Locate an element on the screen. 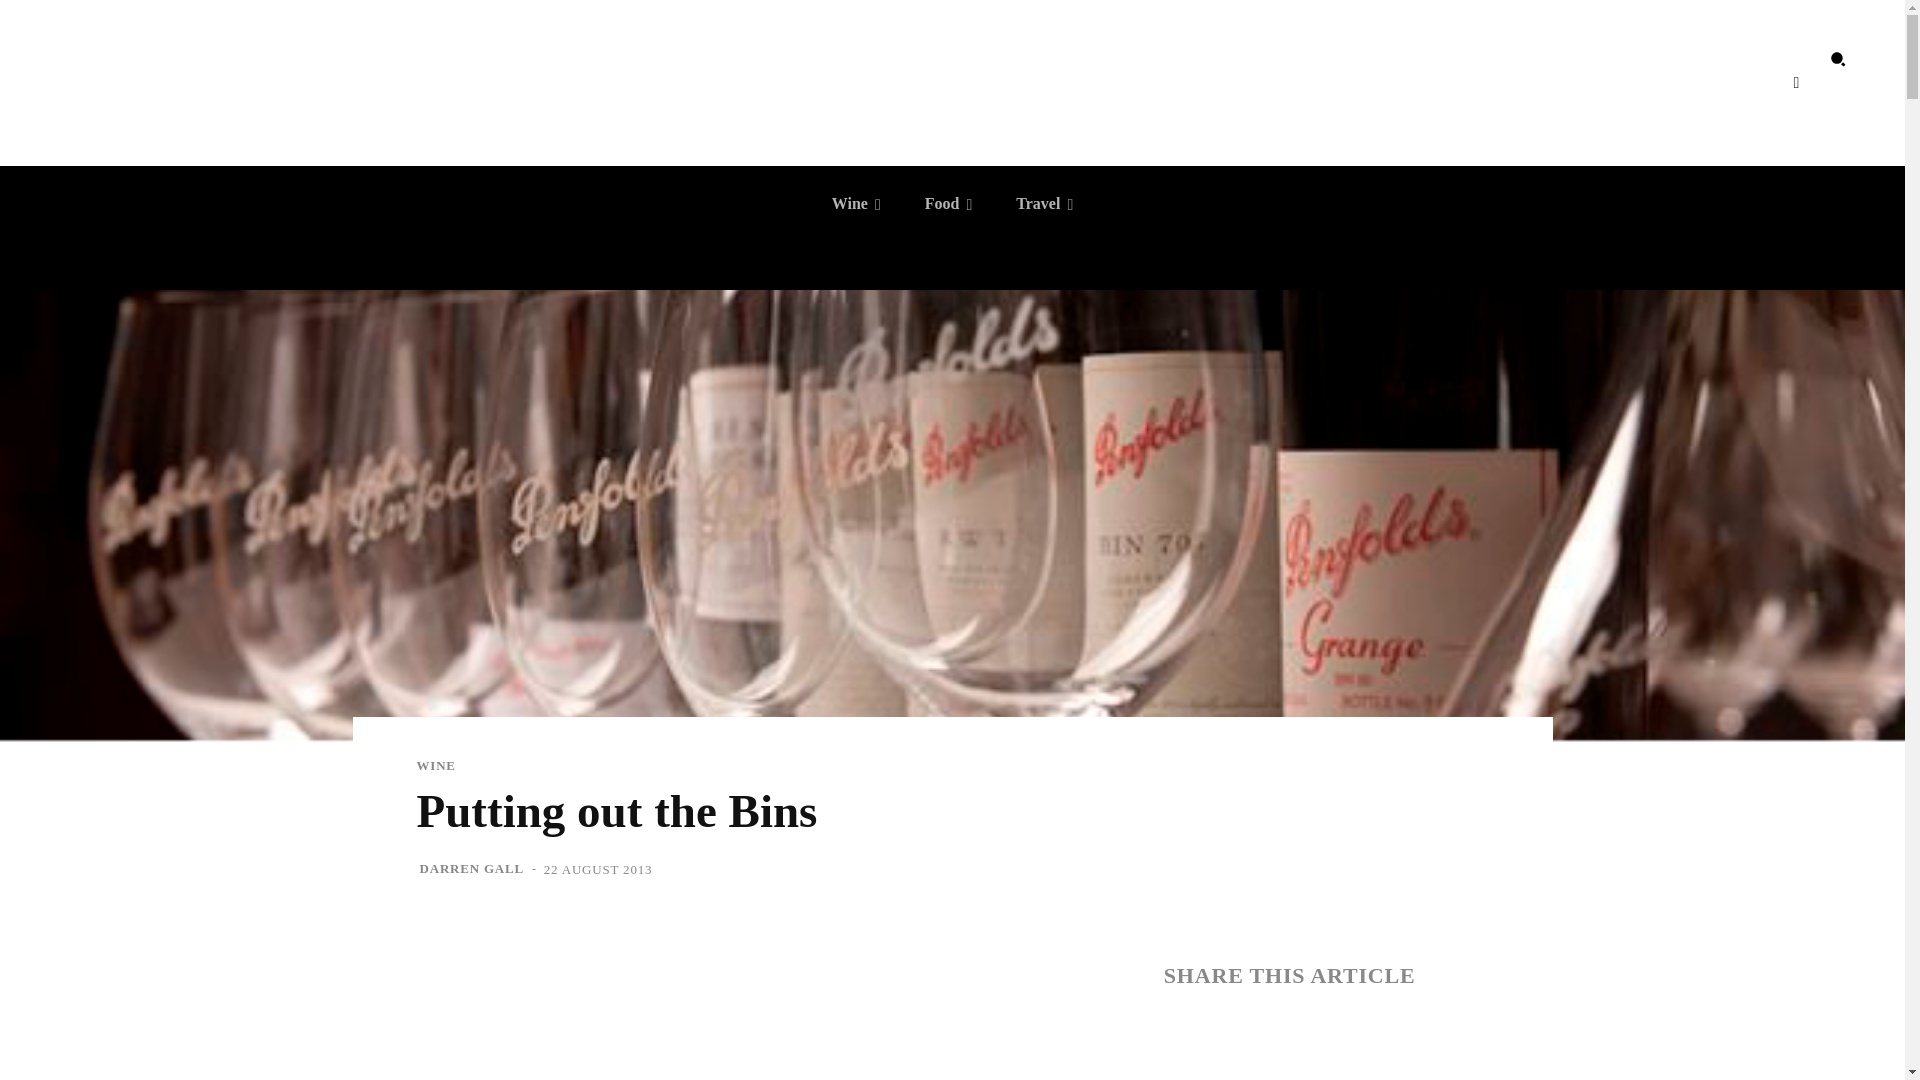 The width and height of the screenshot is (1920, 1080). Facebook is located at coordinates (1796, 83).